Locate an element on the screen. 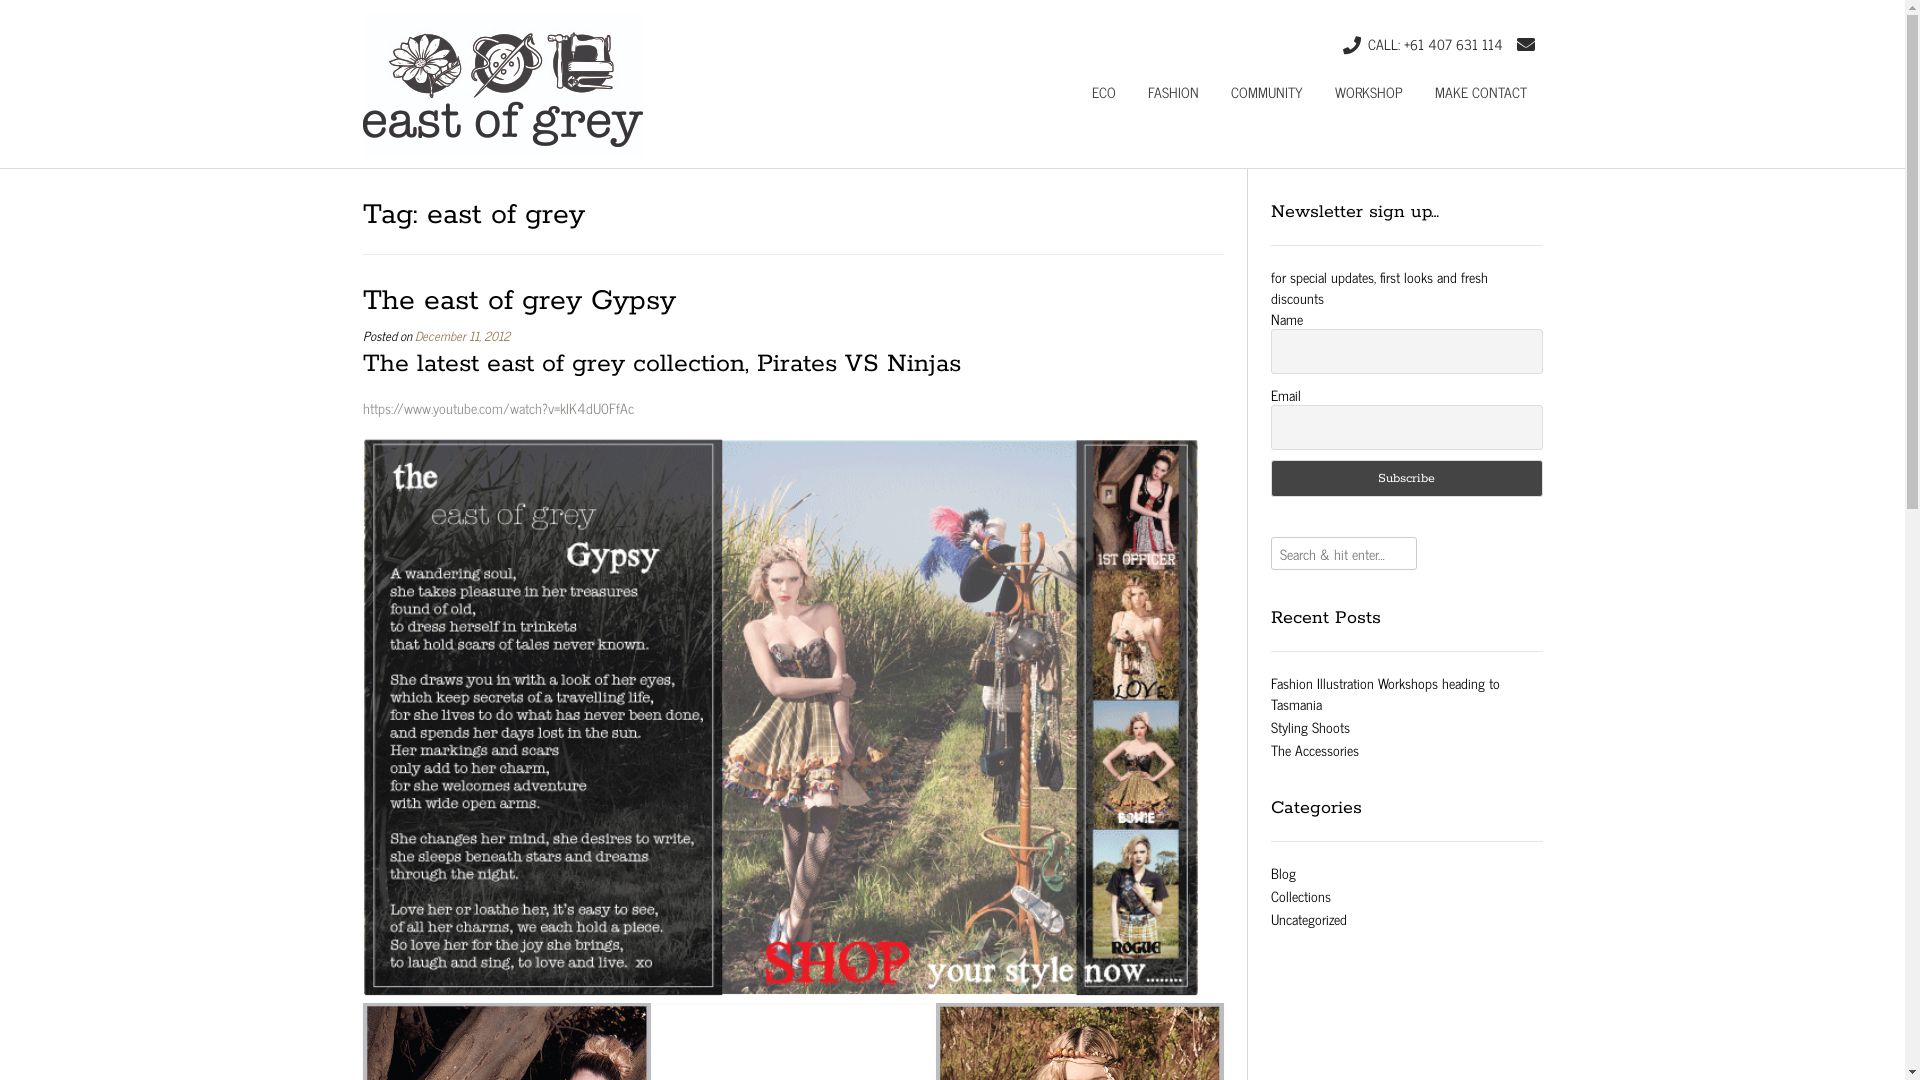 The image size is (1920, 1080). ECO is located at coordinates (1104, 102).